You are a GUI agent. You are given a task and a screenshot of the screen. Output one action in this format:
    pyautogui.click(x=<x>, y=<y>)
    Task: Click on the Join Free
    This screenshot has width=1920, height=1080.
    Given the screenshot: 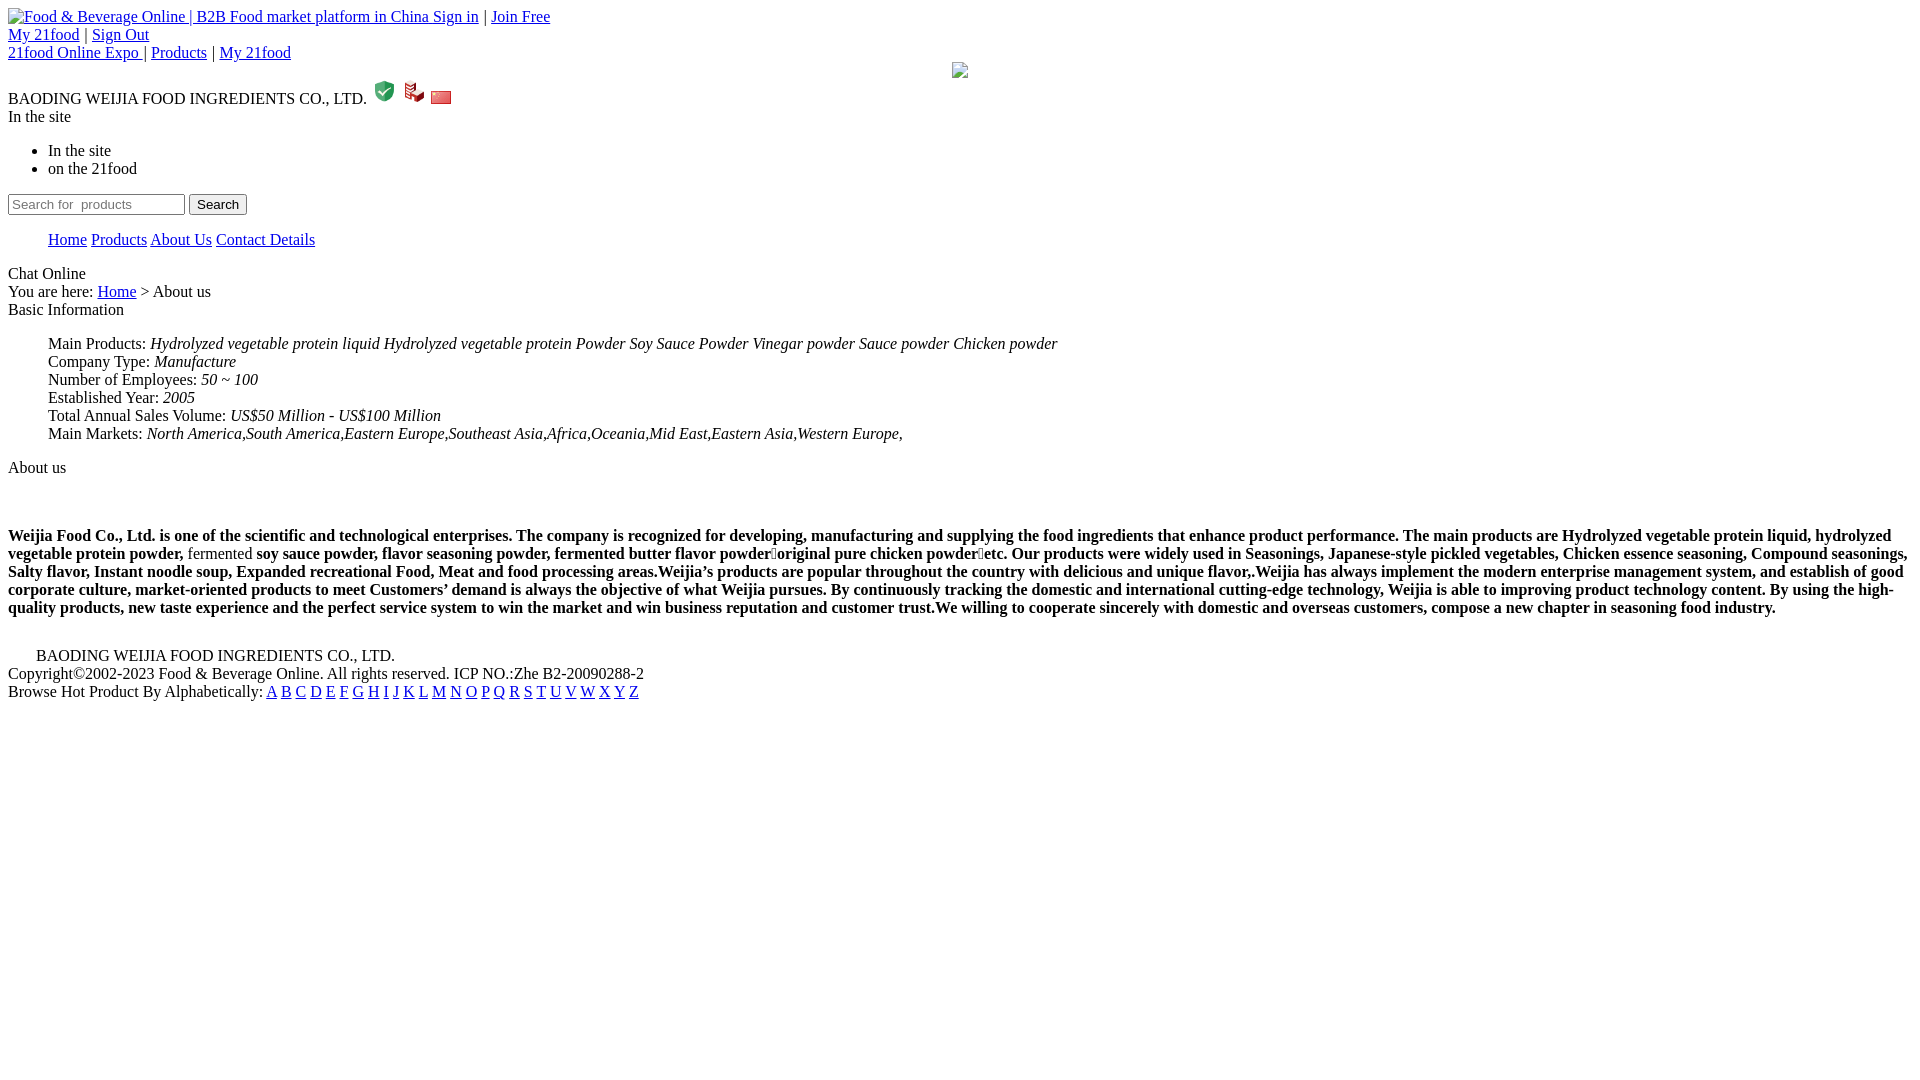 What is the action you would take?
    pyautogui.click(x=520, y=16)
    